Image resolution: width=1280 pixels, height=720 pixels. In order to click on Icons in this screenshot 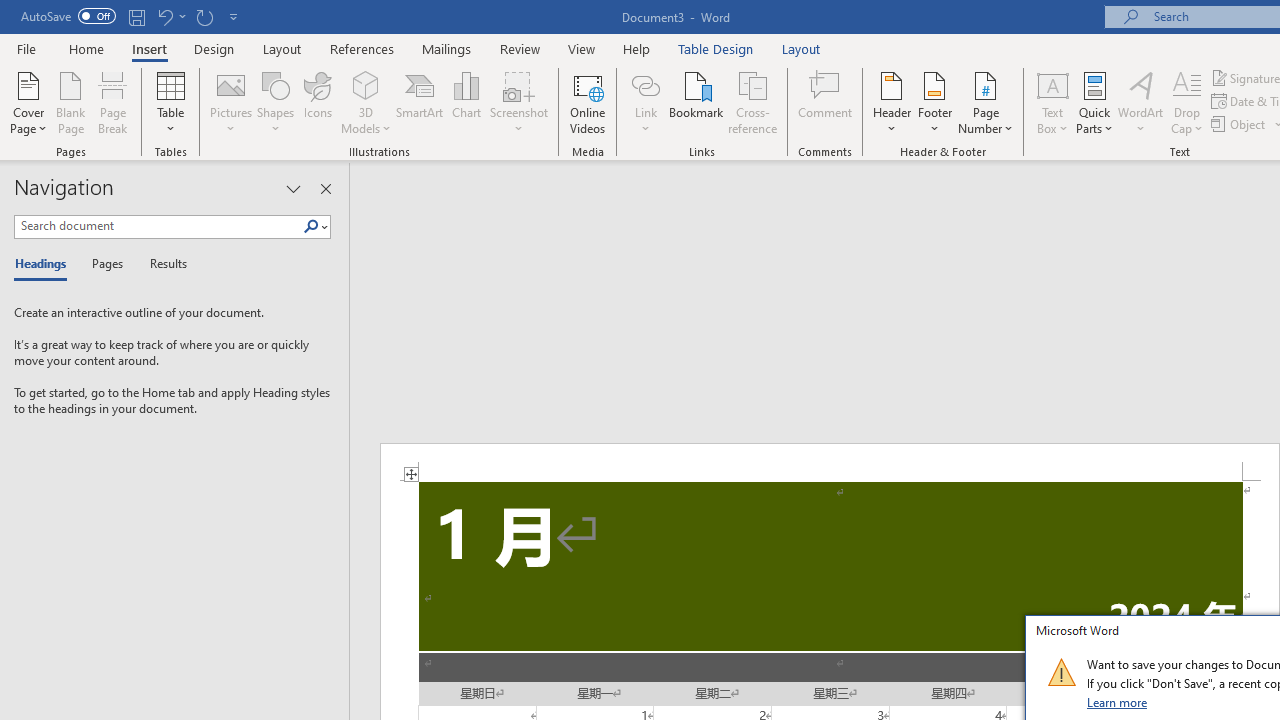, I will do `click(318, 102)`.